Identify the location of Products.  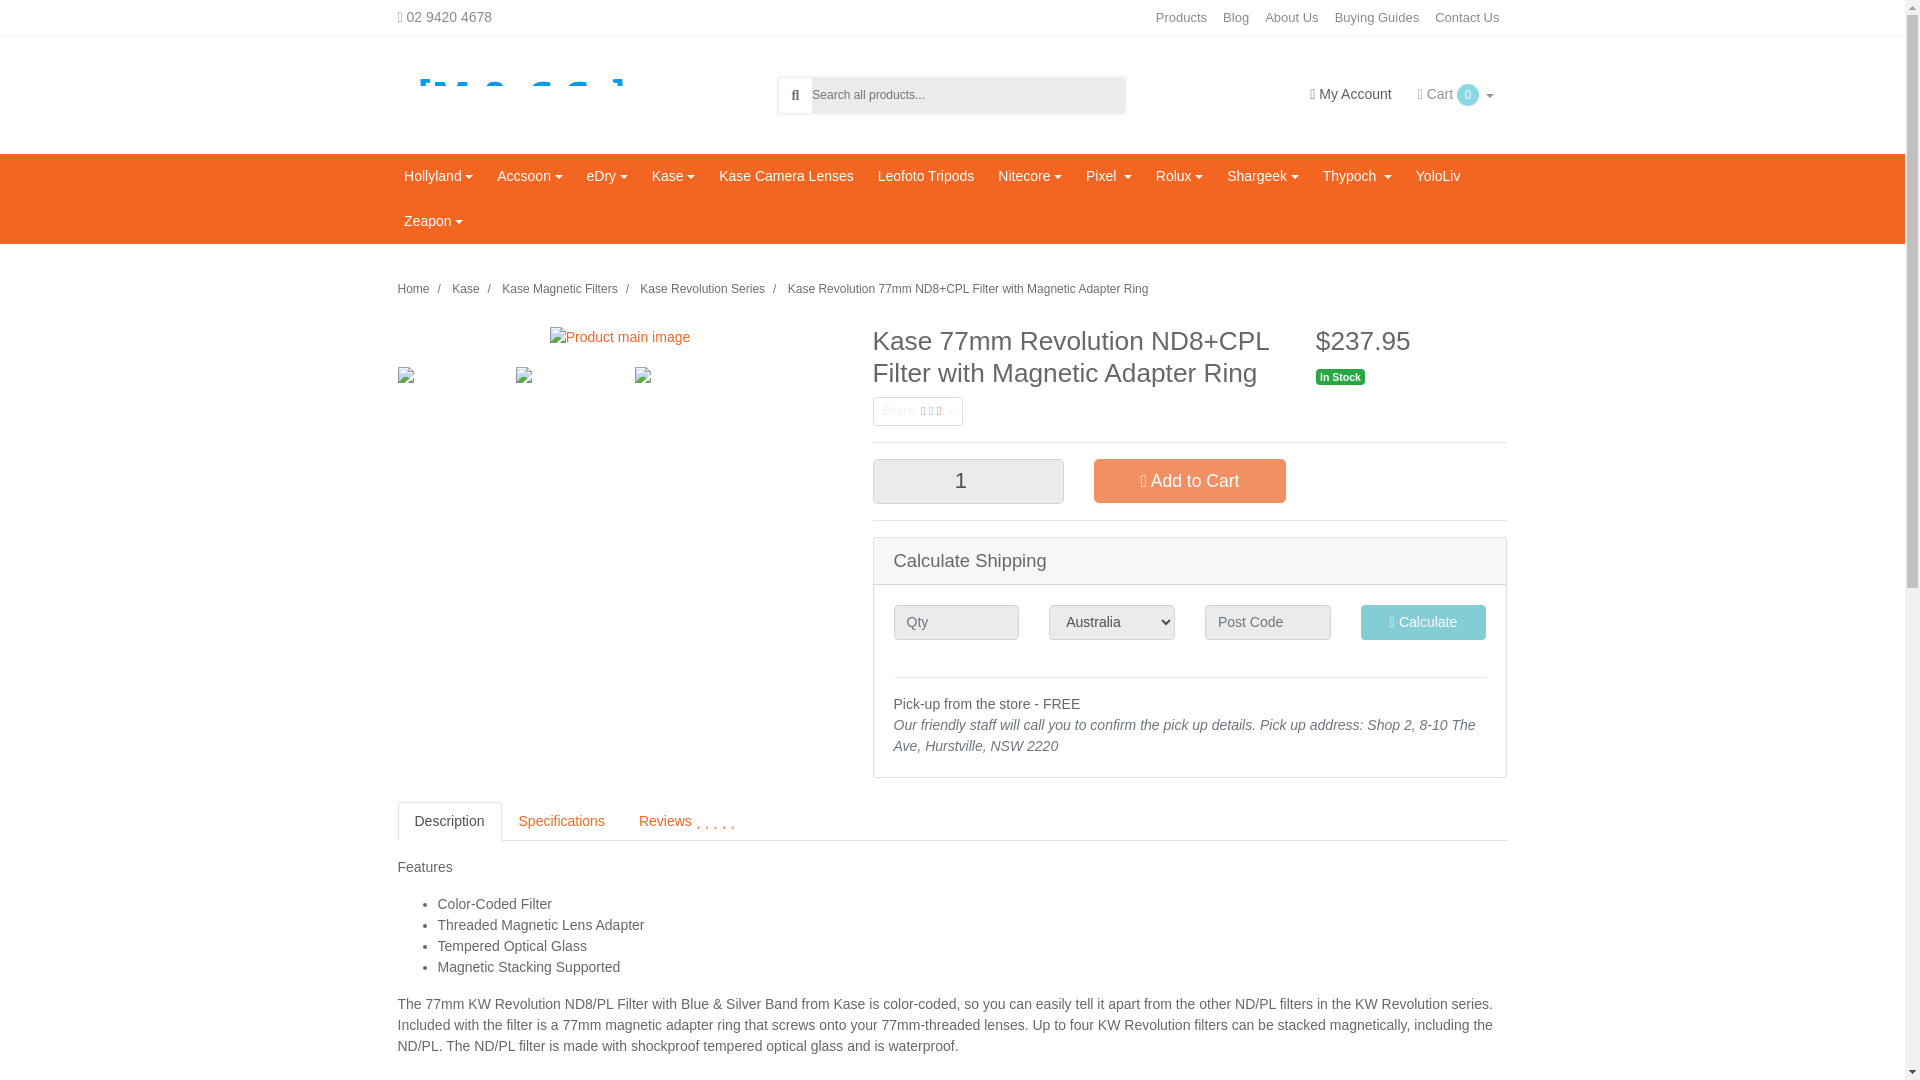
(1182, 18).